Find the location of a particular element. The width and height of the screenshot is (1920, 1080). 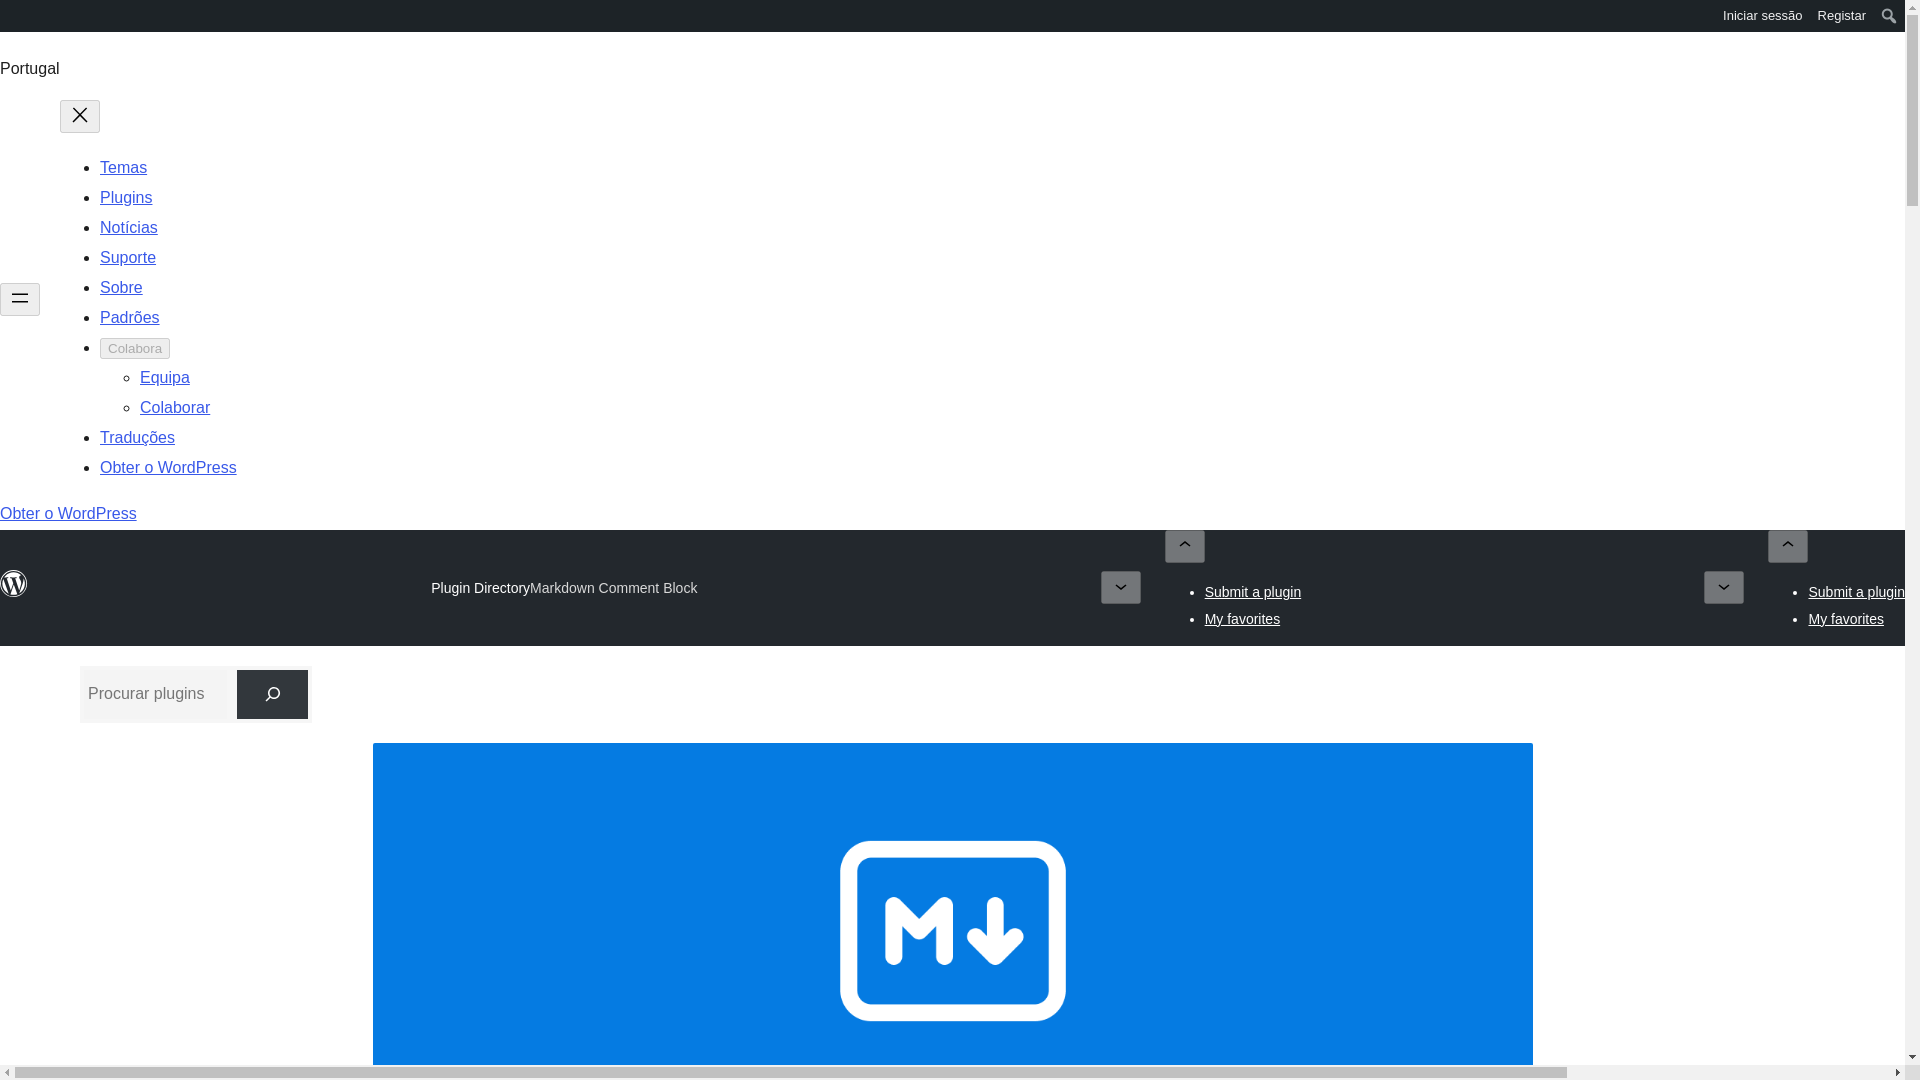

Colabora is located at coordinates (134, 348).